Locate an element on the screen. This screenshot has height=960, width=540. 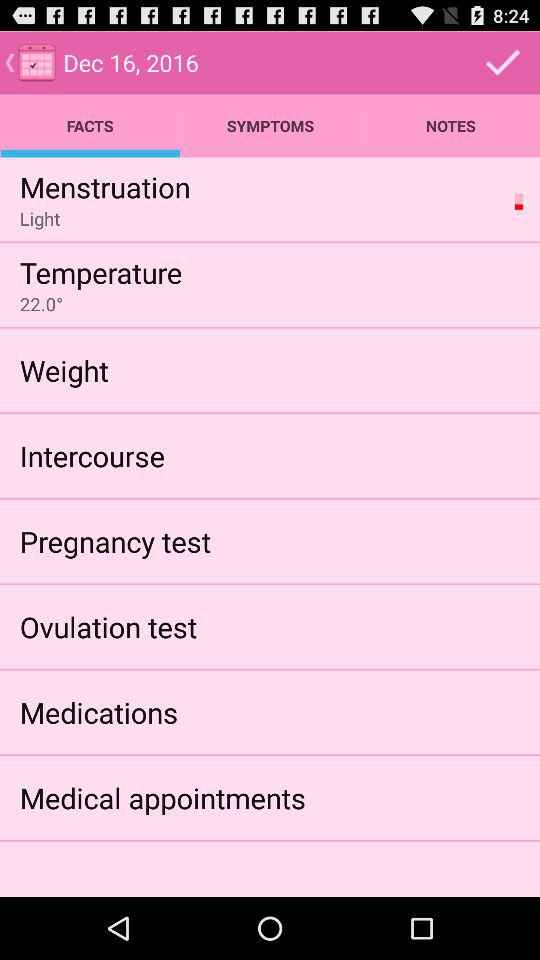
select the app below the temperature icon is located at coordinates (41, 304).